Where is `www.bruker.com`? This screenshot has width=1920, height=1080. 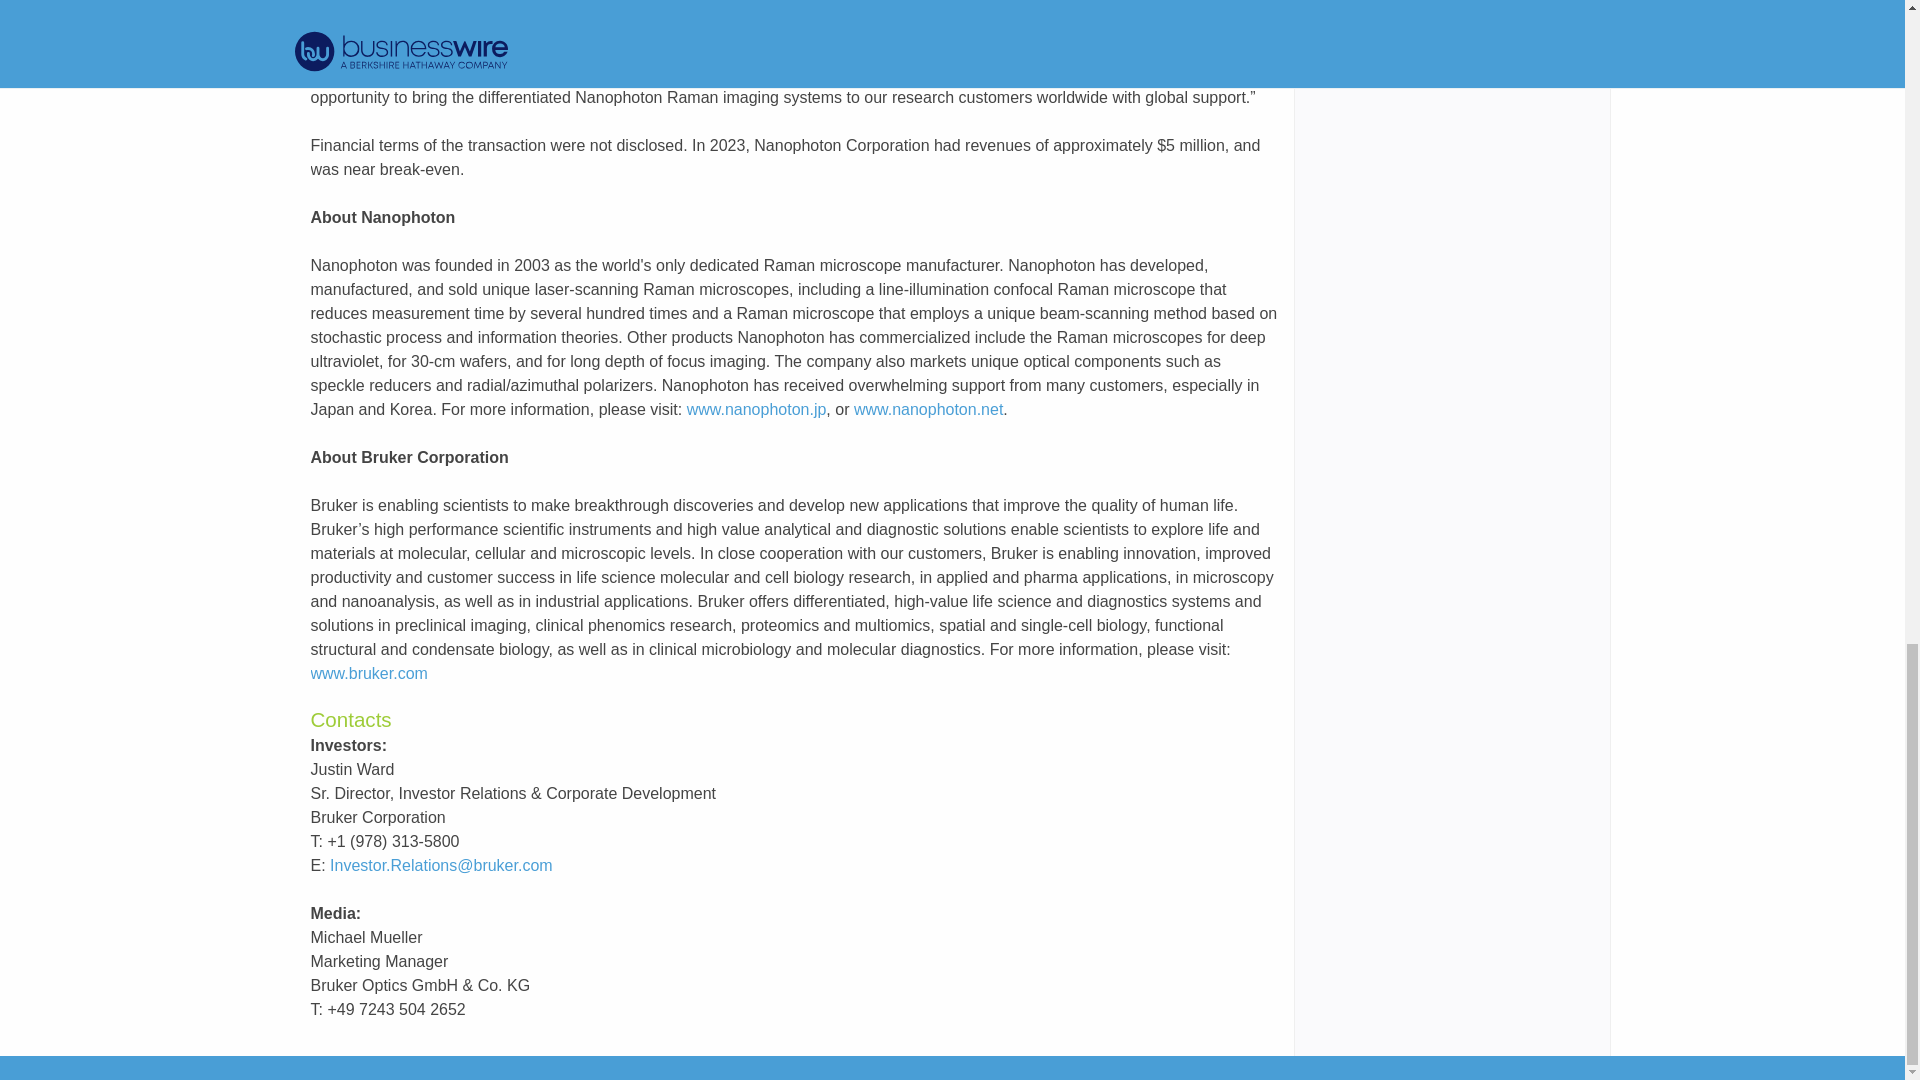 www.bruker.com is located at coordinates (368, 673).